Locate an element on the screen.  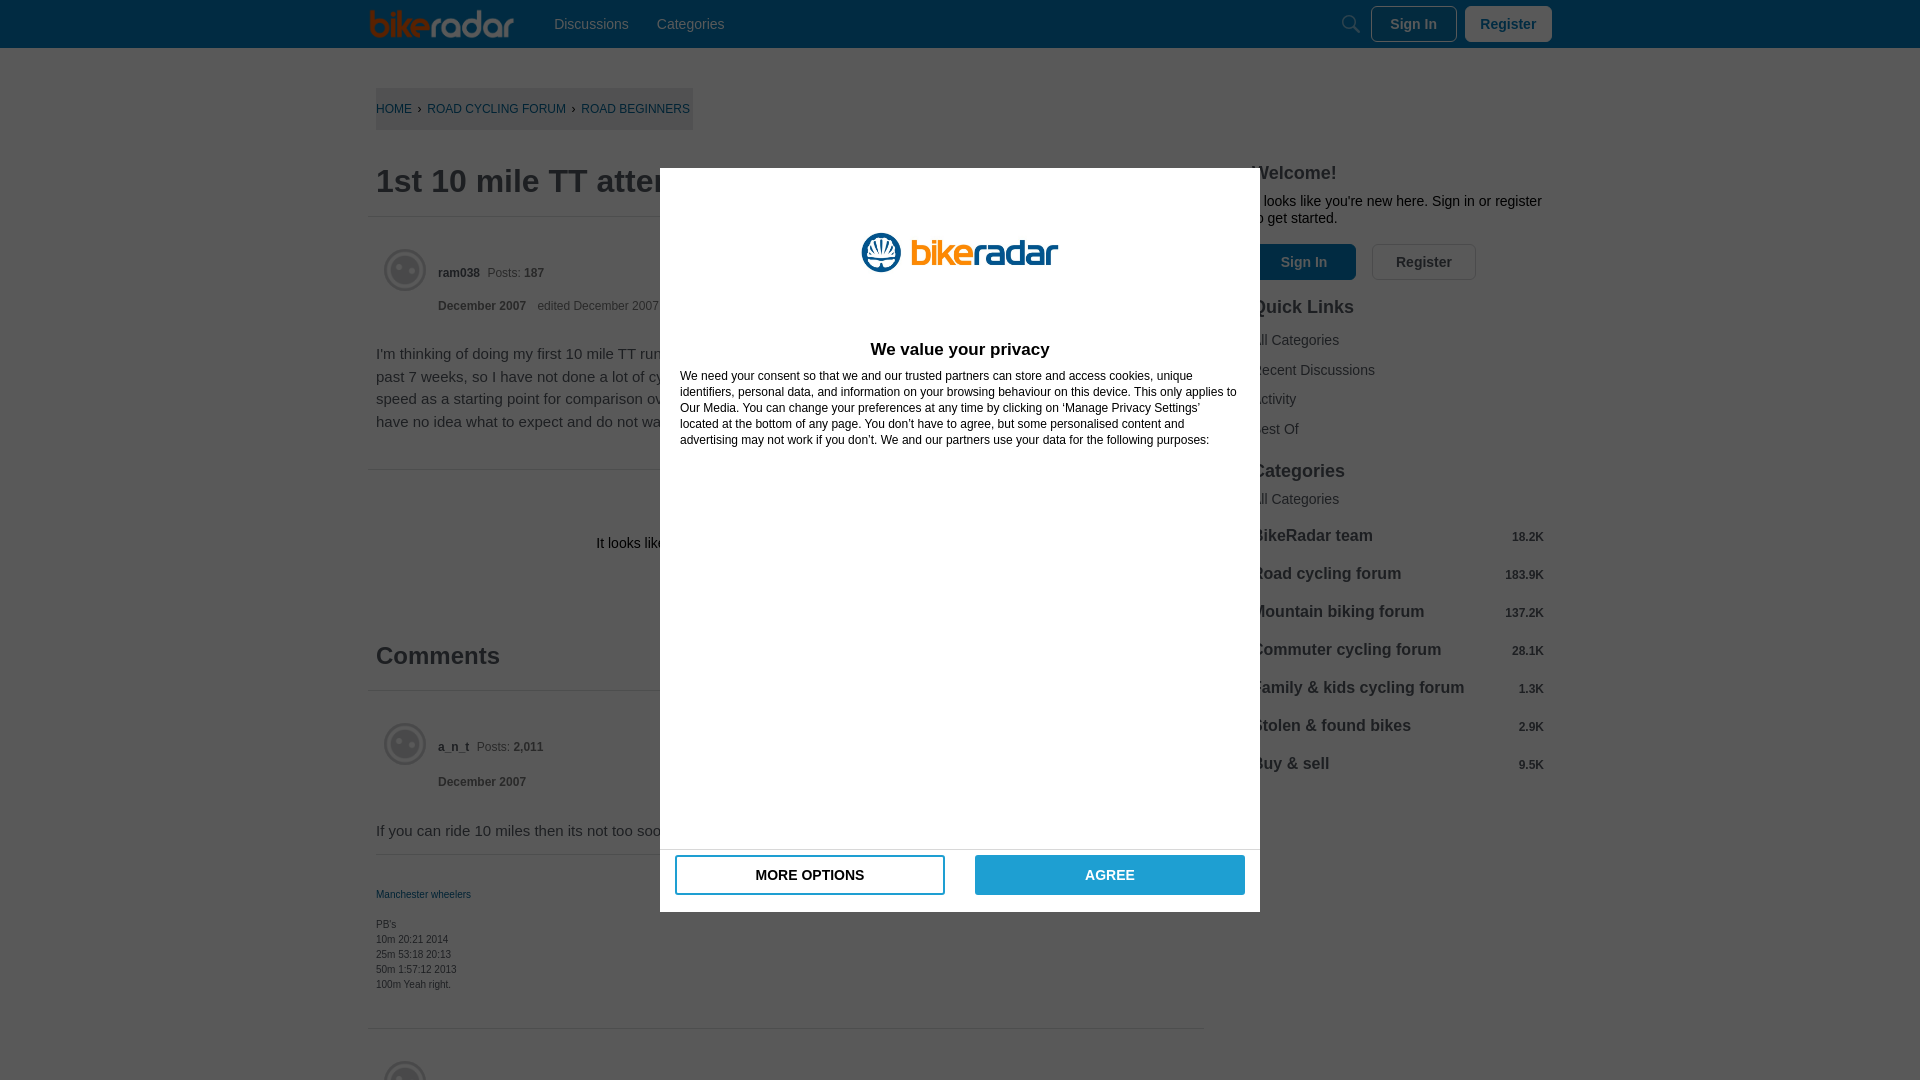
Manchester wheelers is located at coordinates (423, 894).